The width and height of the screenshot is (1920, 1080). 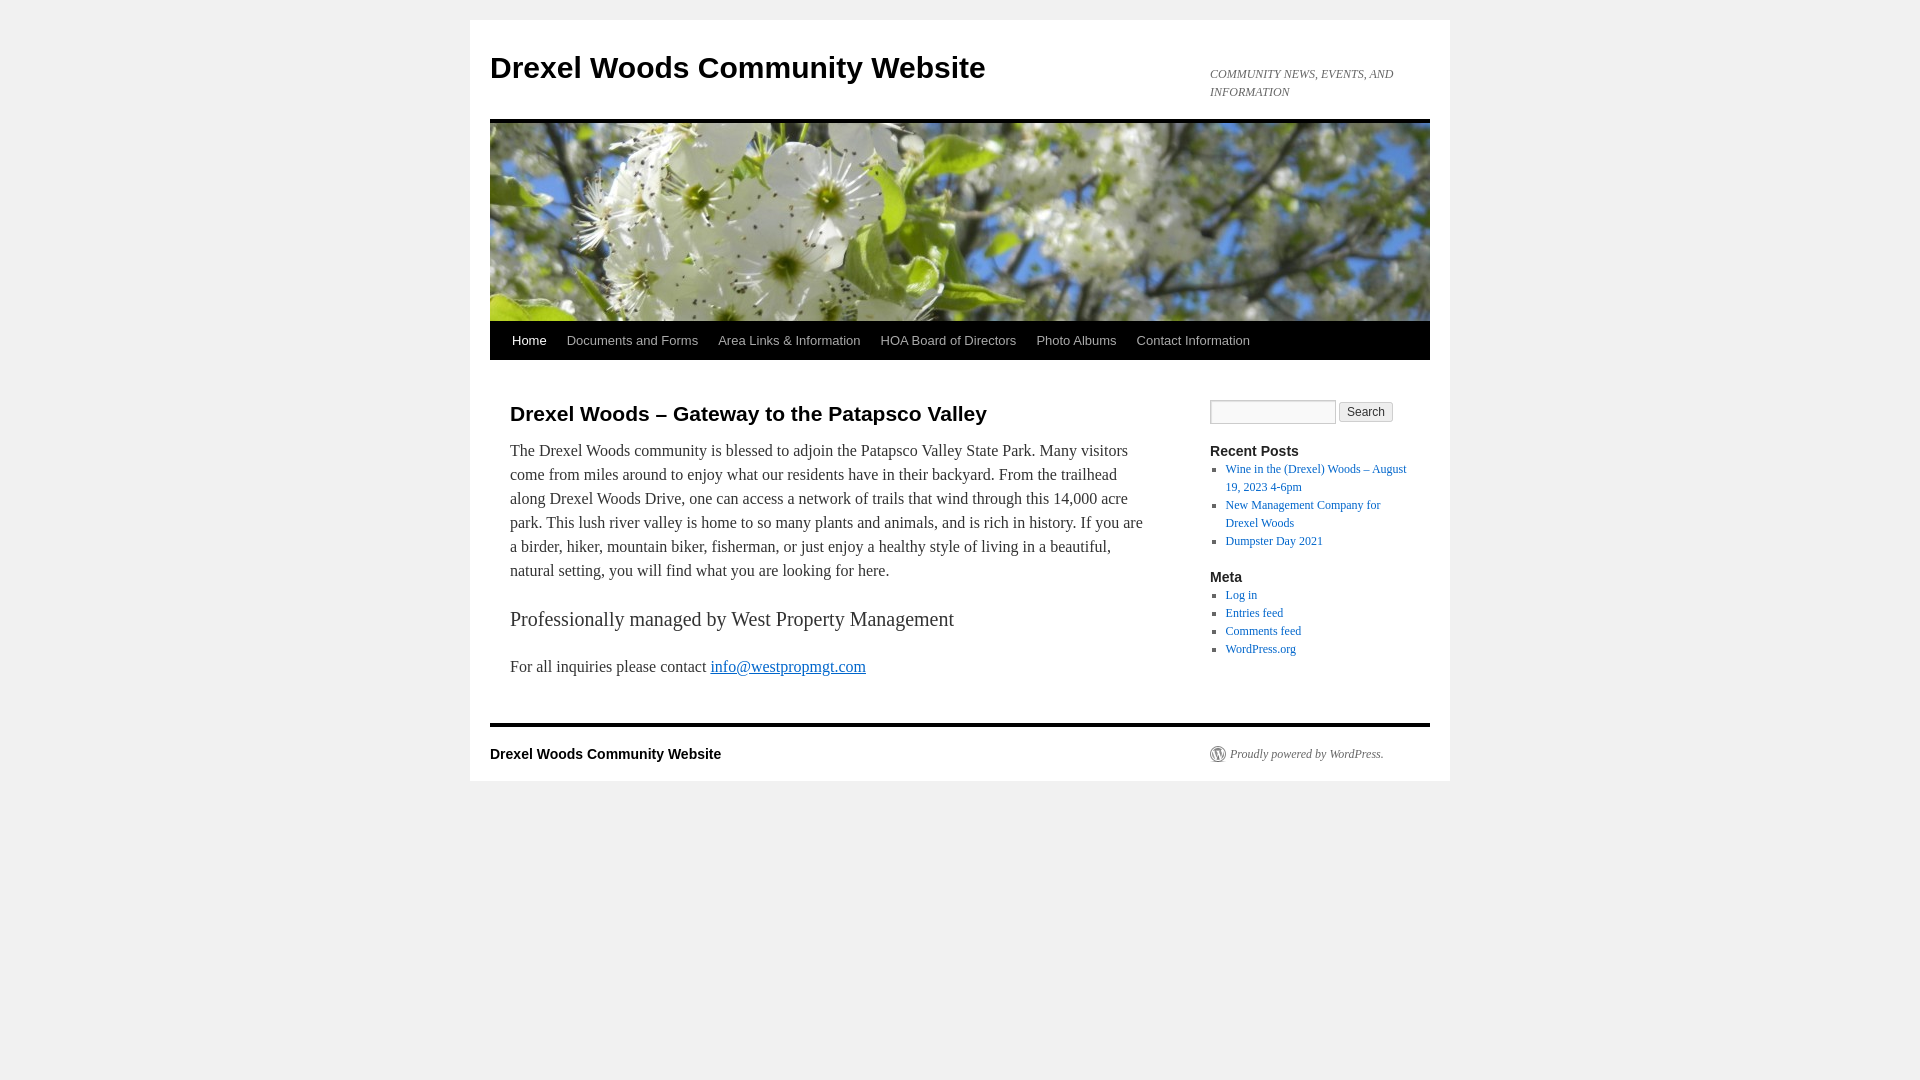 I want to click on Search, so click(x=1366, y=412).